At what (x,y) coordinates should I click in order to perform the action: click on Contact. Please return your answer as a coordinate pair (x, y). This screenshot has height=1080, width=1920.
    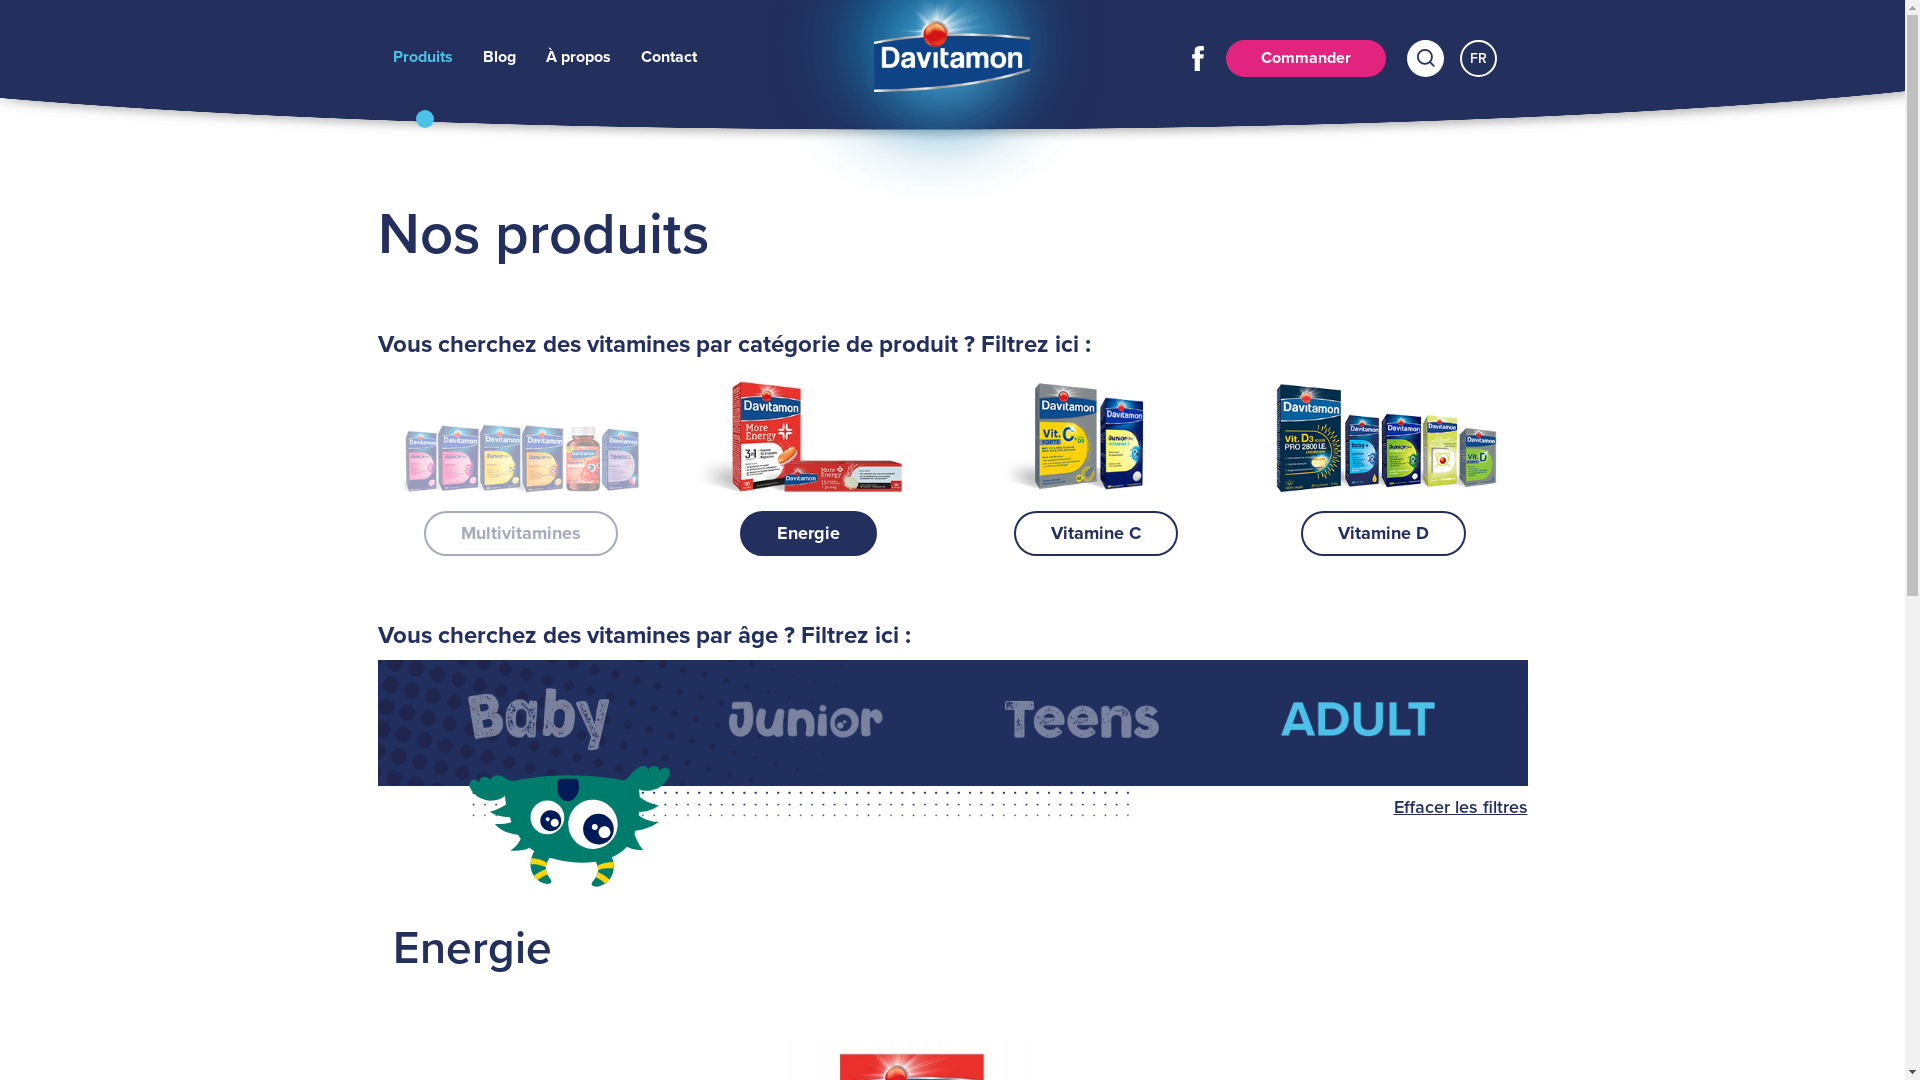
    Looking at the image, I should click on (668, 57).